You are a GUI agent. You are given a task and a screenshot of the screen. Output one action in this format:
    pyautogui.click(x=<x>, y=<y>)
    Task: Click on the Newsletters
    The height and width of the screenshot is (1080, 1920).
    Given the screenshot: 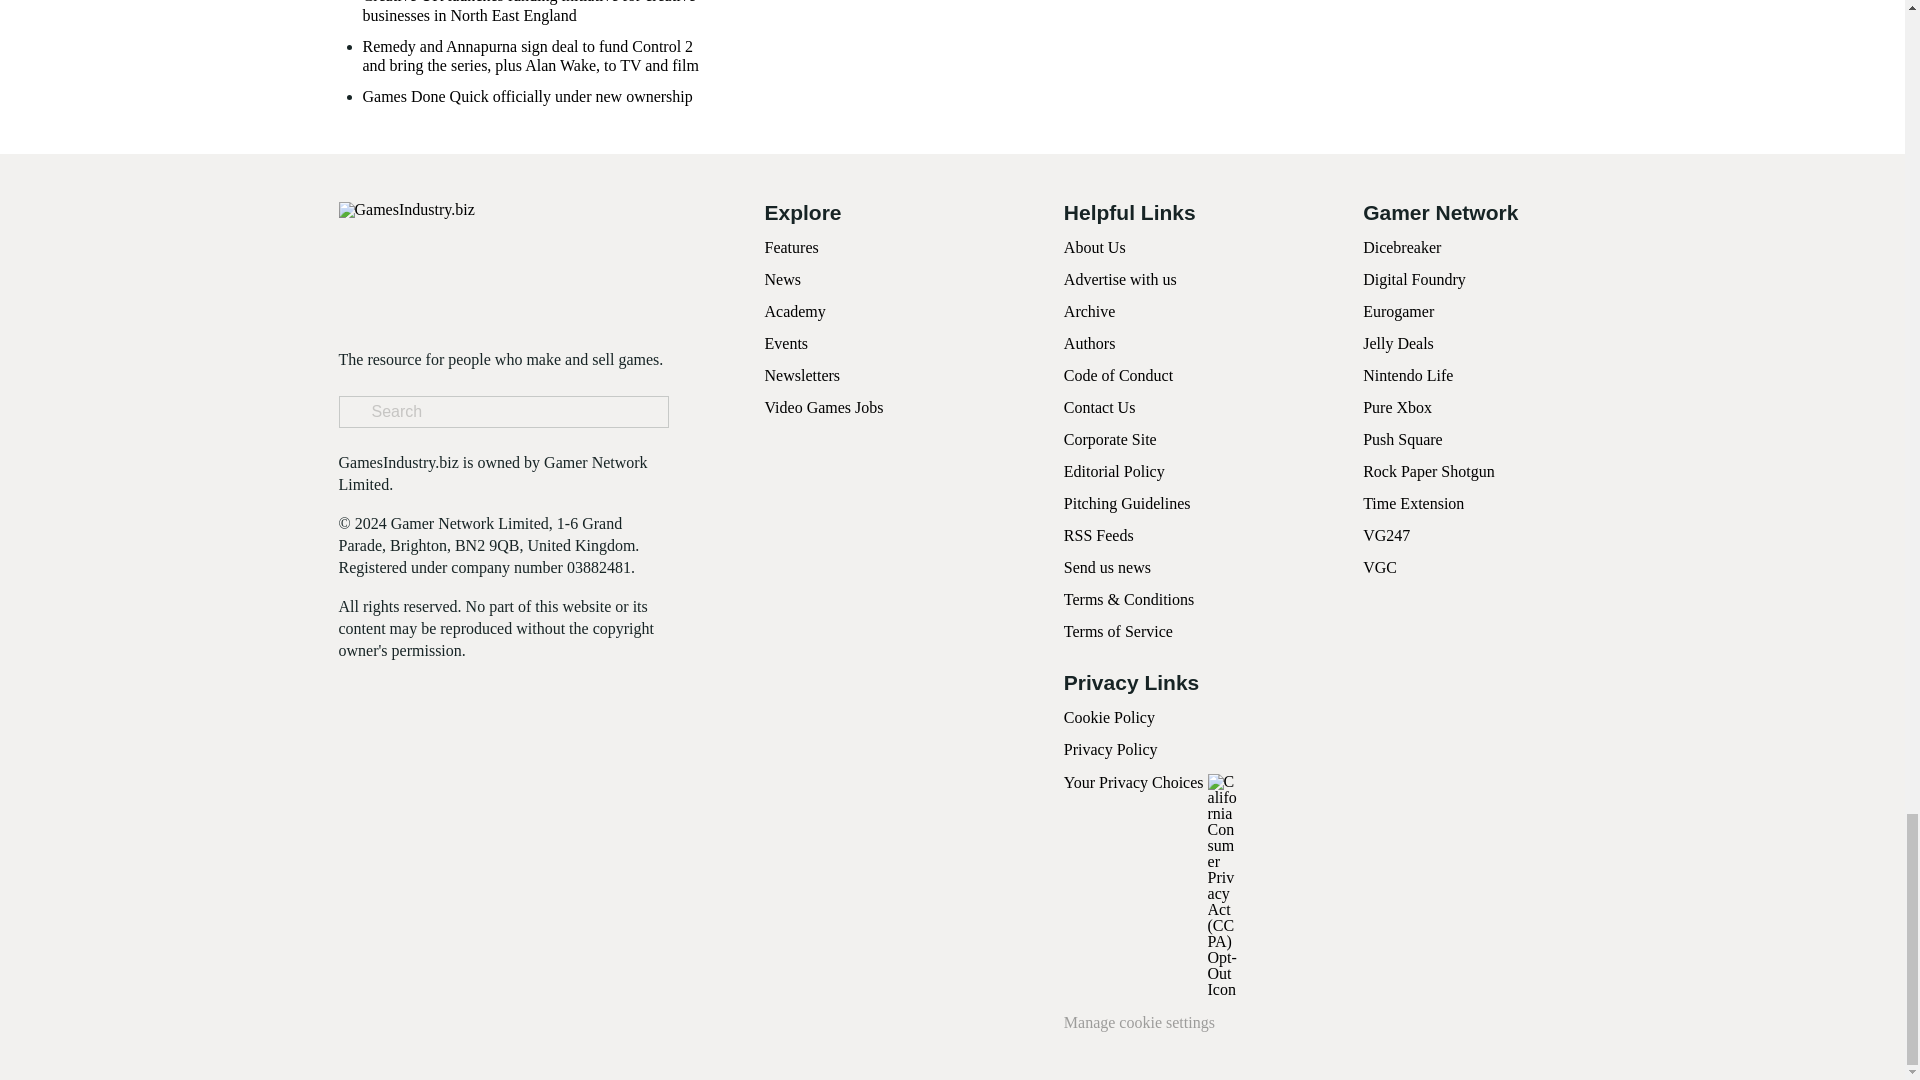 What is the action you would take?
    pyautogui.click(x=802, y=376)
    